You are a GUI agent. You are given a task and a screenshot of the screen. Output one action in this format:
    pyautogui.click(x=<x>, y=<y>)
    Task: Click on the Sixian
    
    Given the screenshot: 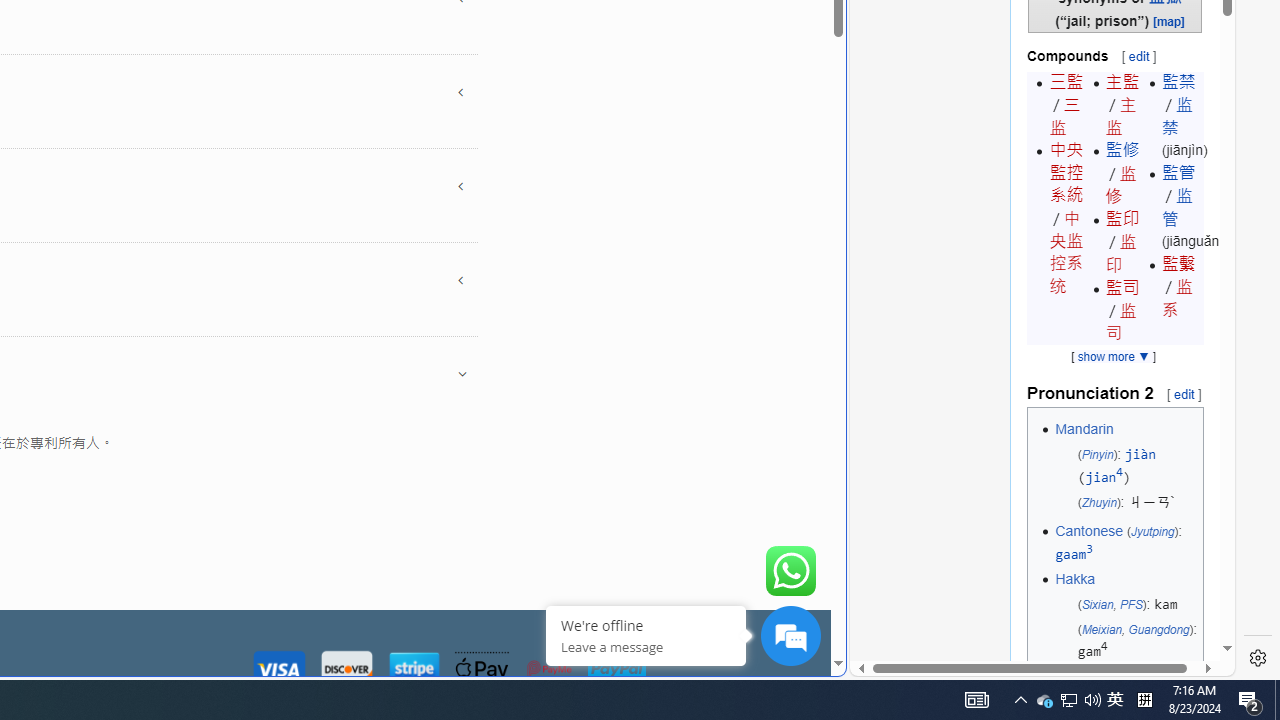 What is the action you would take?
    pyautogui.click(x=1097, y=604)
    